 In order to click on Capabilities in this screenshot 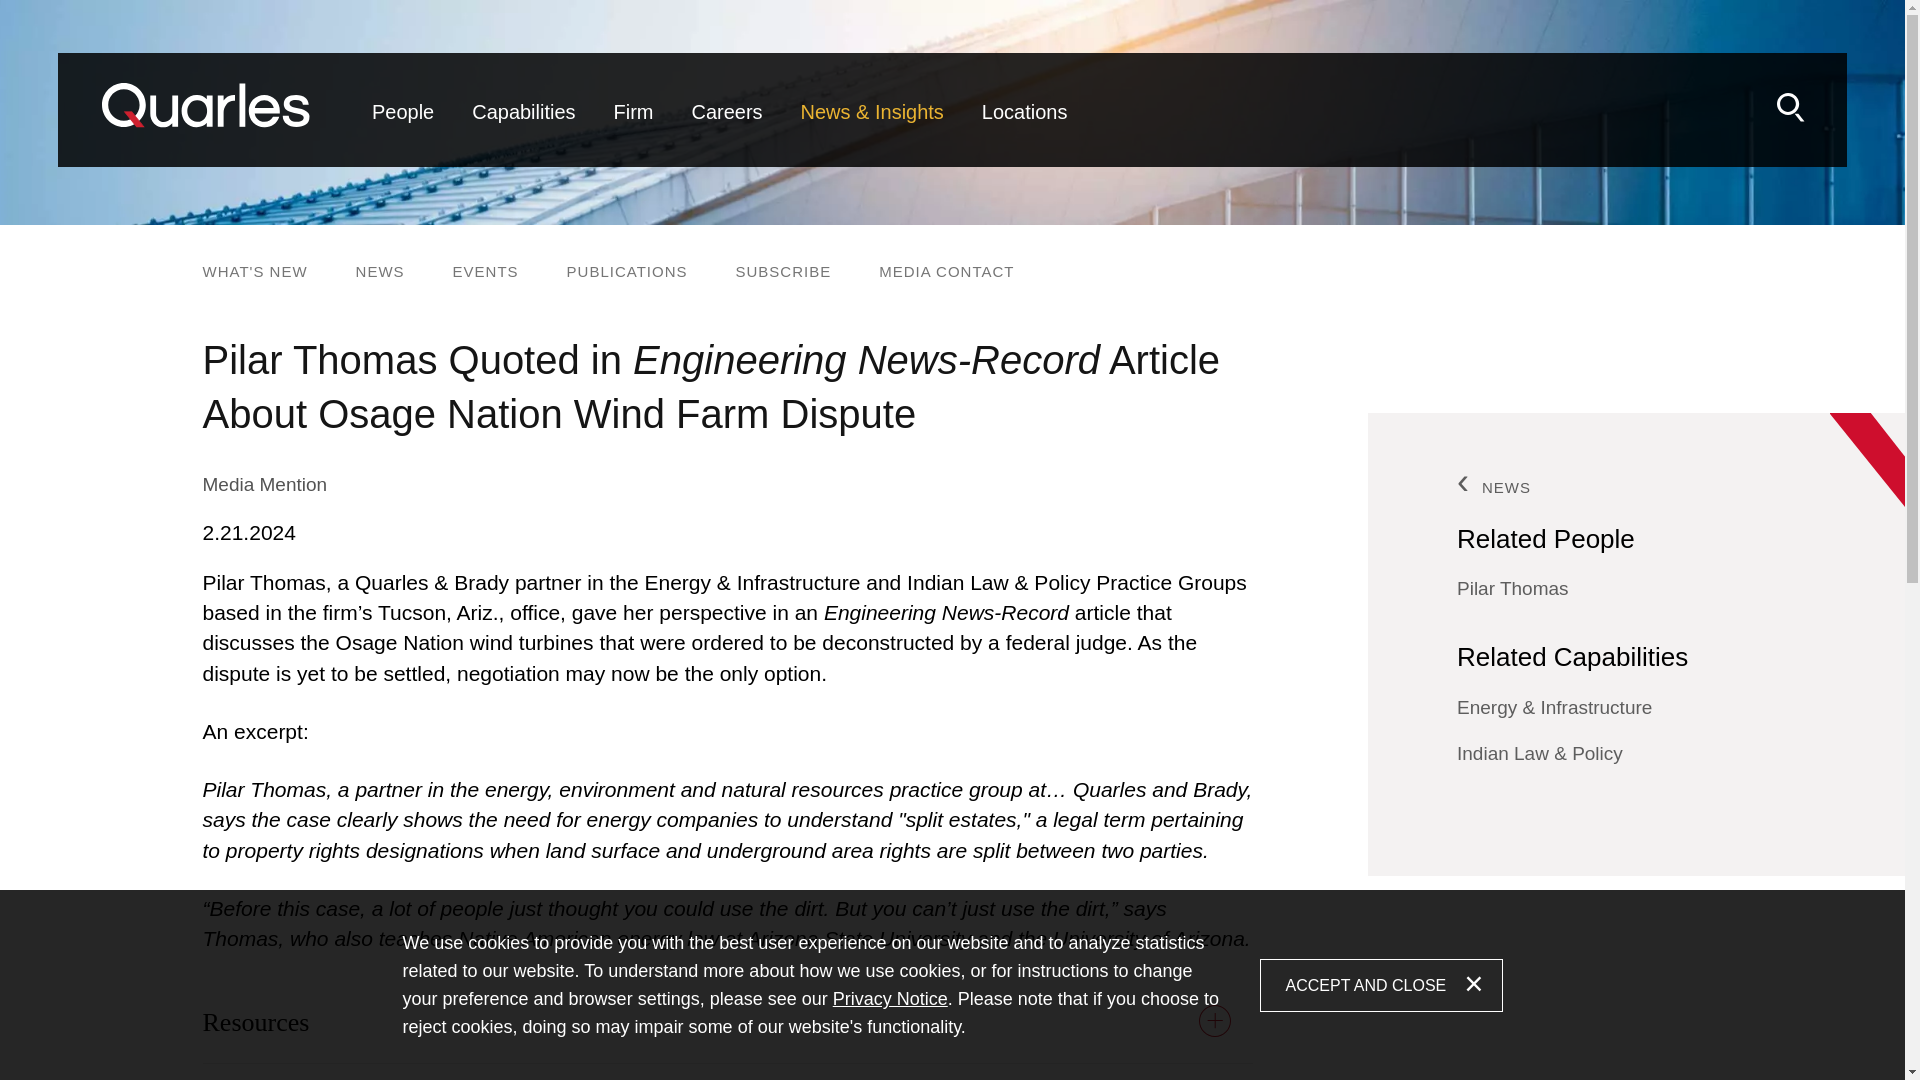, I will do `click(522, 128)`.